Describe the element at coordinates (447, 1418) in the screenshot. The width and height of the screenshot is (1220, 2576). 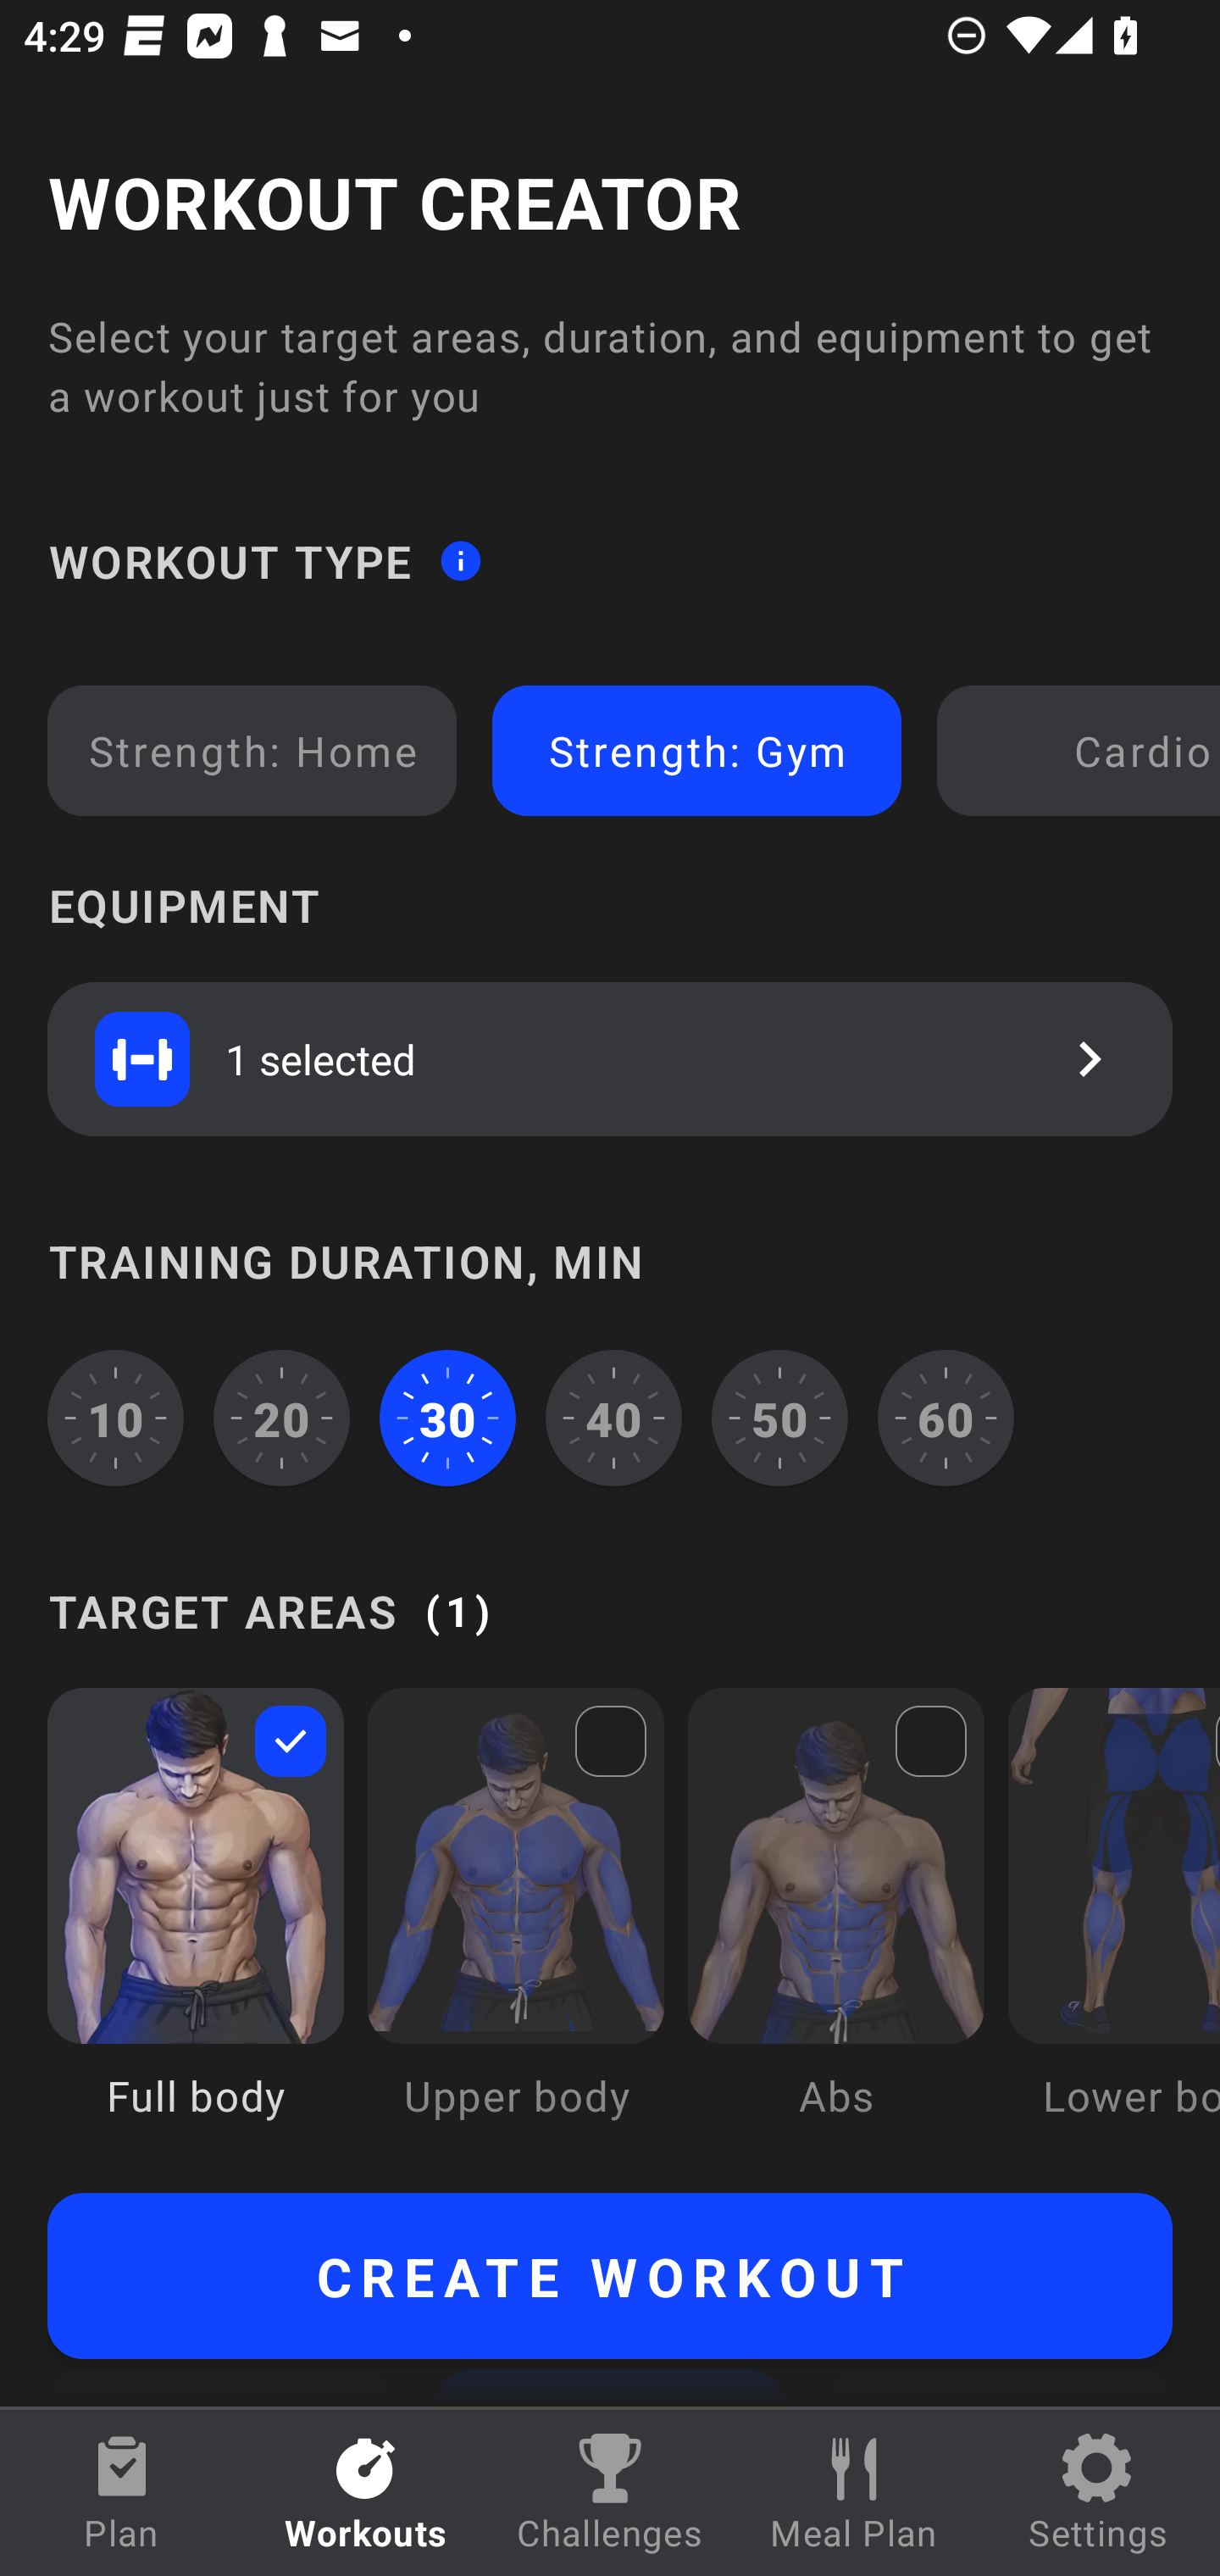
I see `30` at that location.